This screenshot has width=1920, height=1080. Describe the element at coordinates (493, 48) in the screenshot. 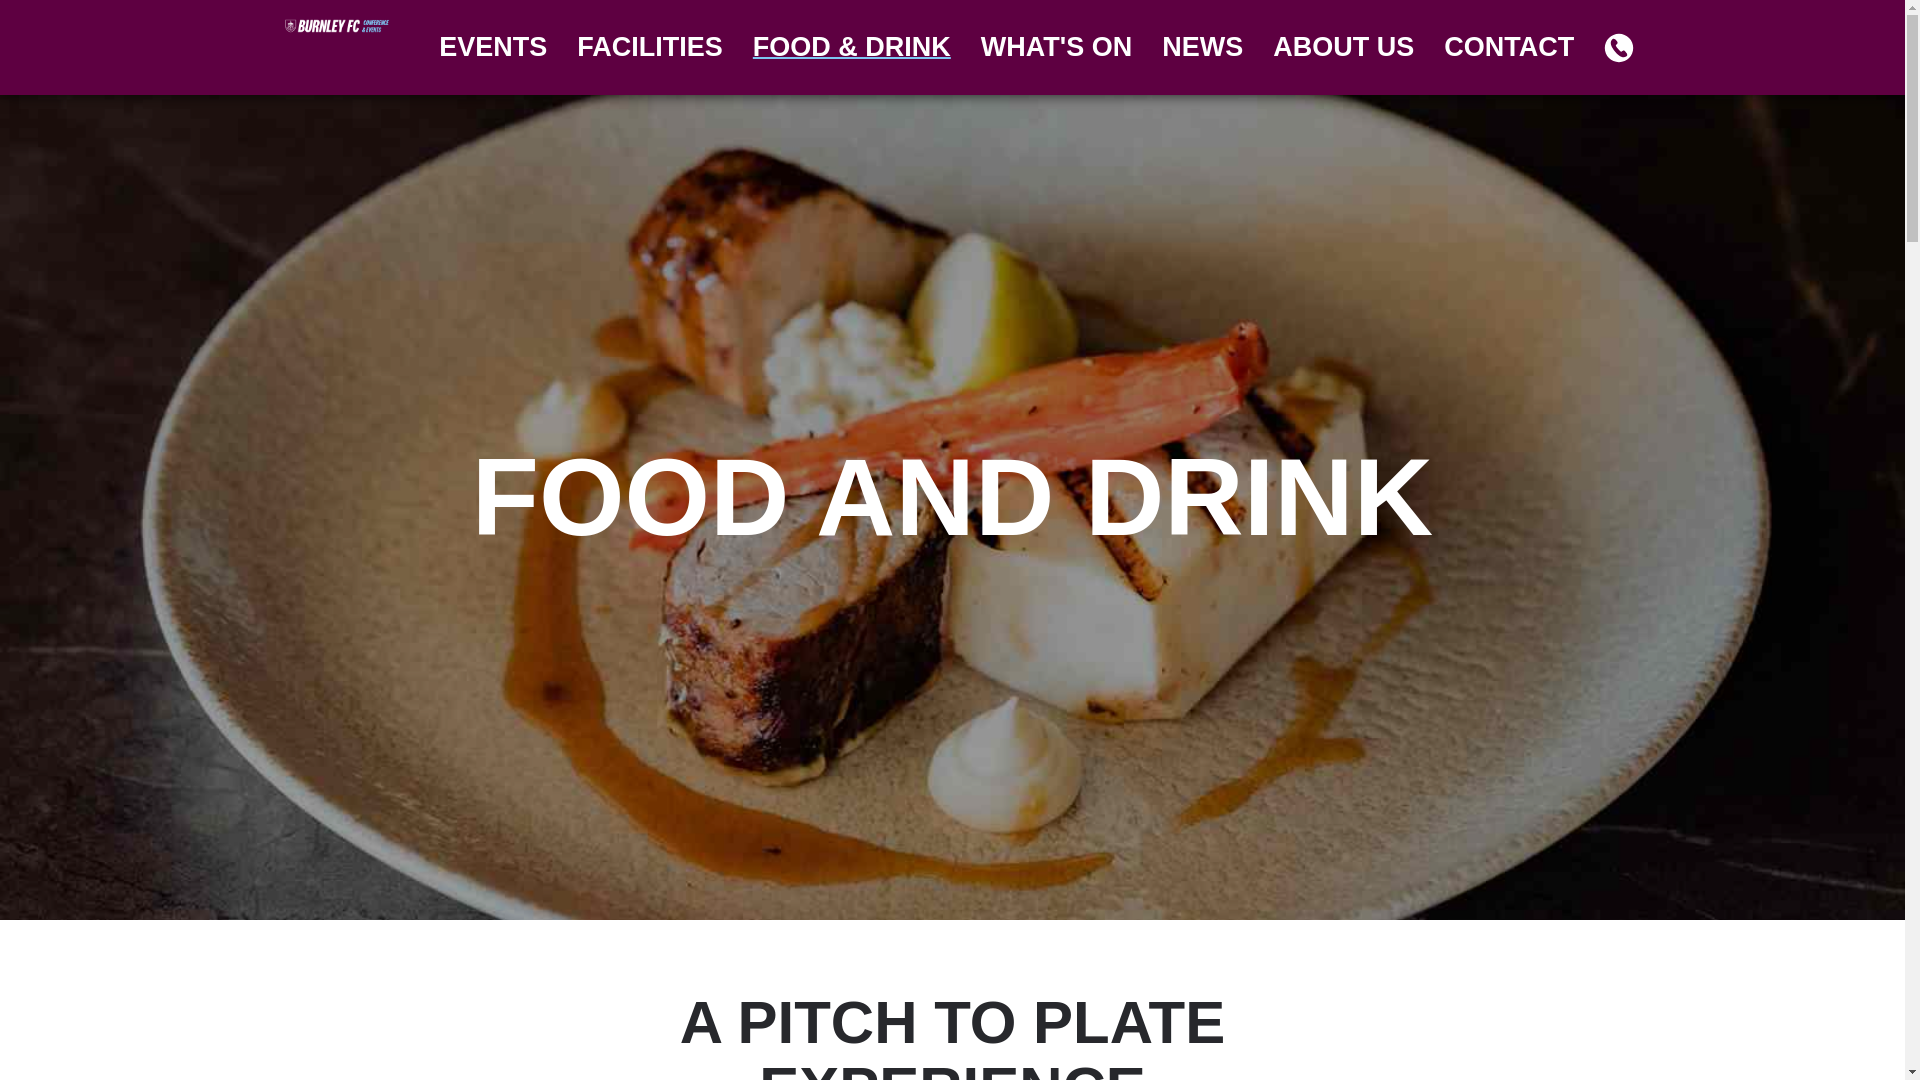

I see `EVENTS` at that location.